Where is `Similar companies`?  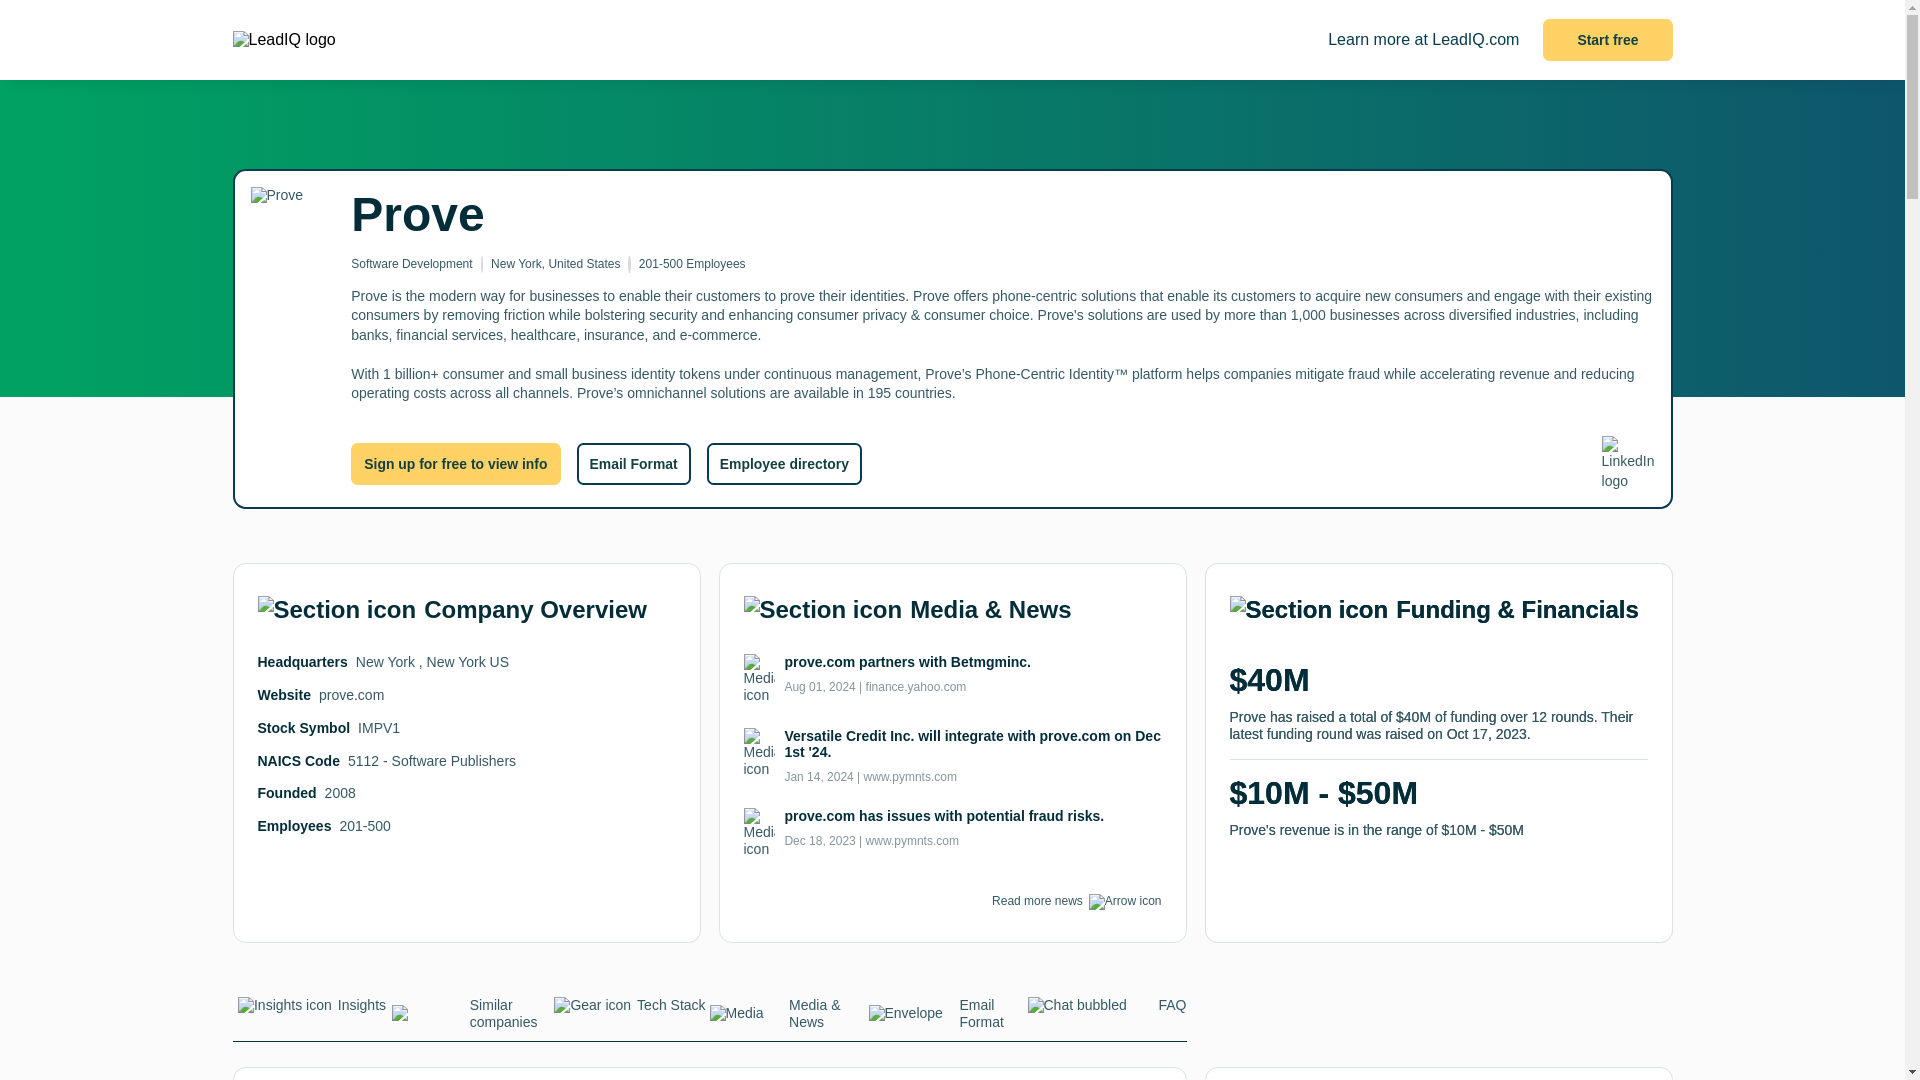
Similar companies is located at coordinates (471, 1019).